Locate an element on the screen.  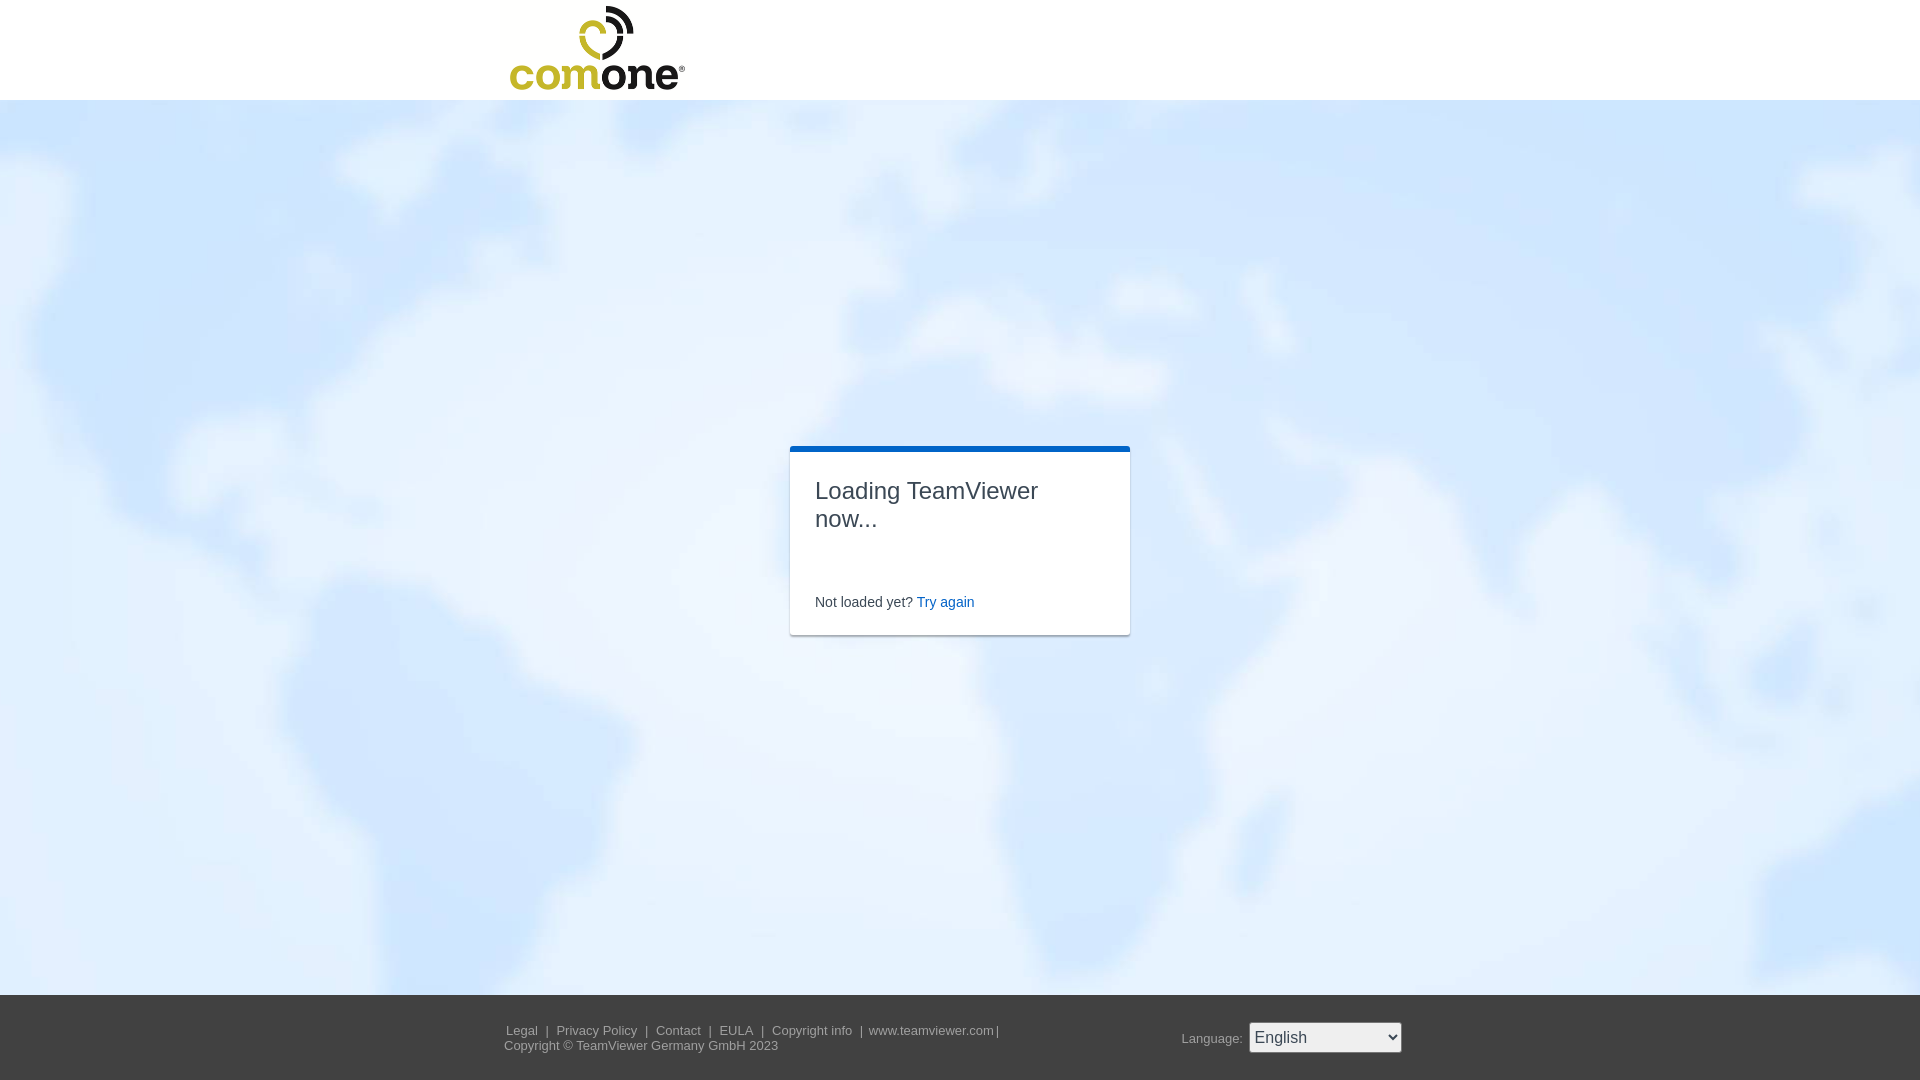
EULA is located at coordinates (738, 1030).